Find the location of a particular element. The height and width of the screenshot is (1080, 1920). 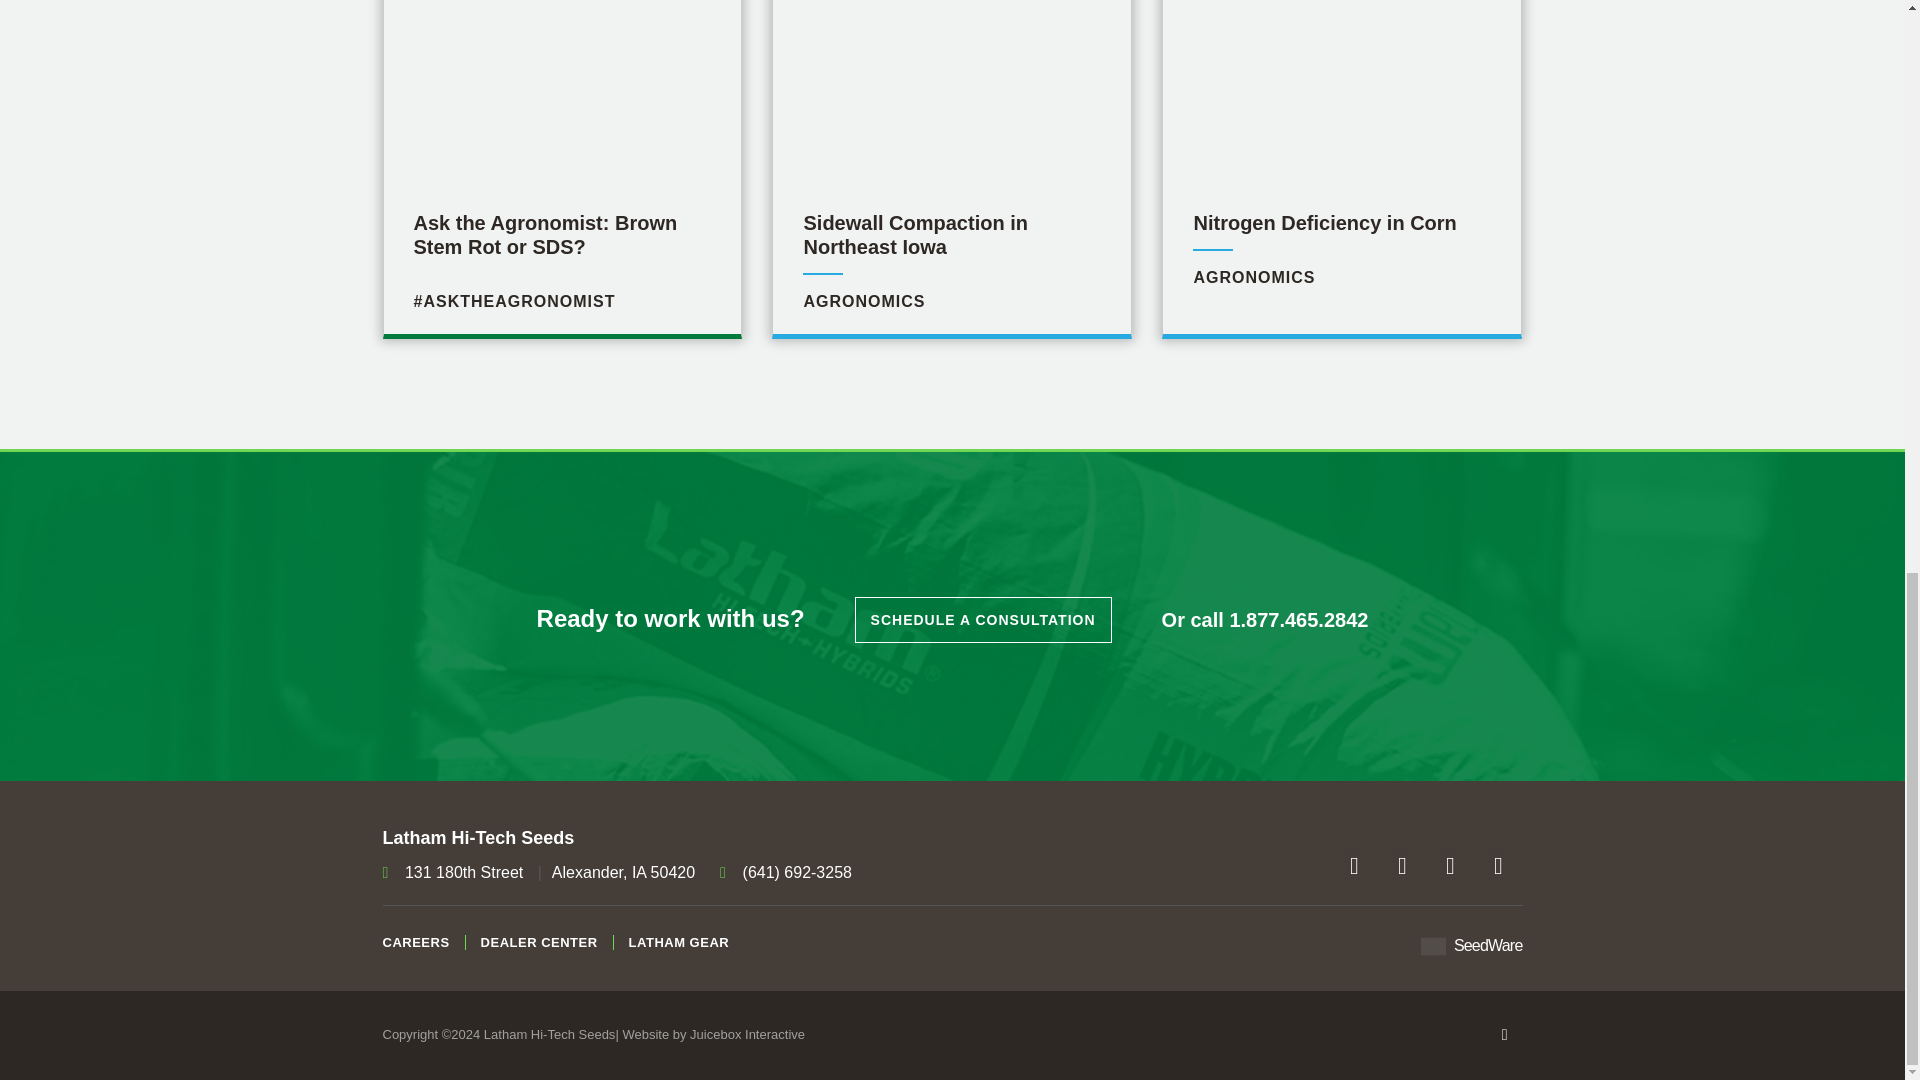

RSS is located at coordinates (1329, 252).